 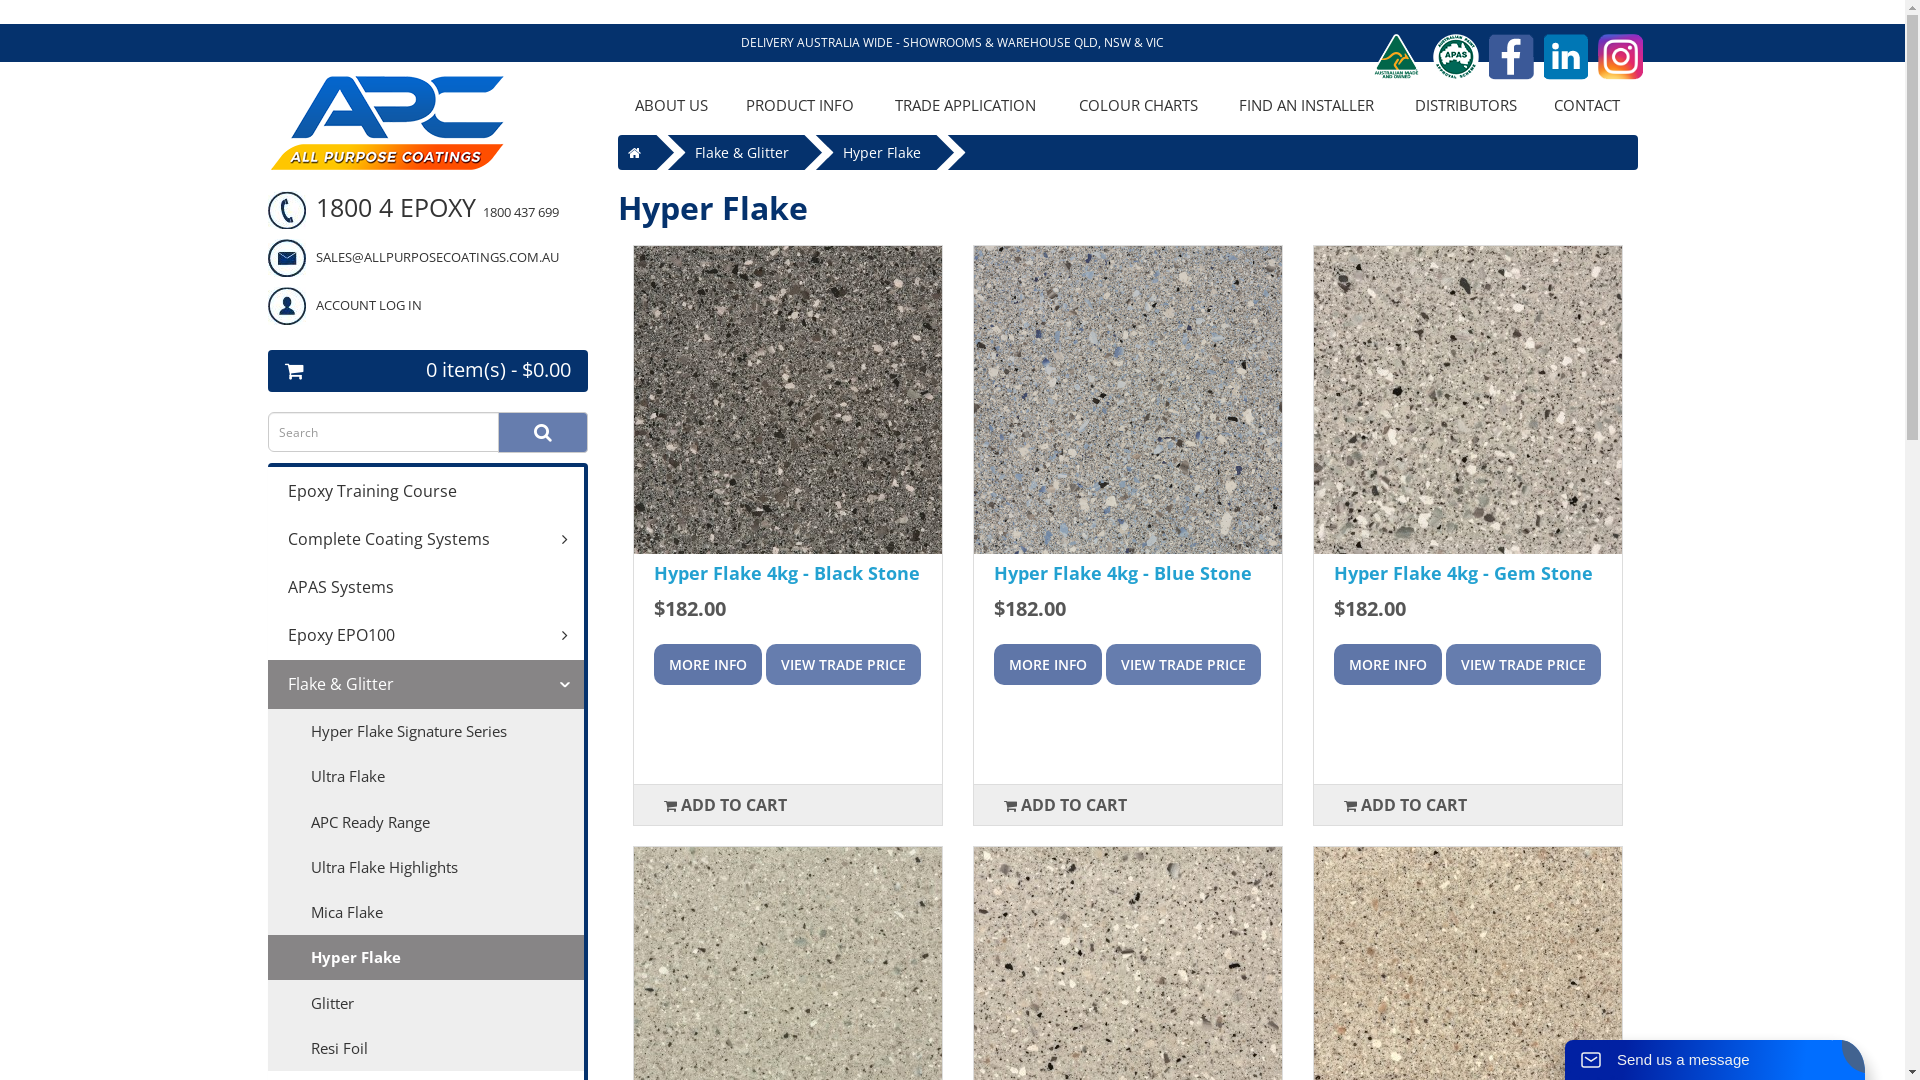 I want to click on CONTACT, so click(x=1588, y=105).